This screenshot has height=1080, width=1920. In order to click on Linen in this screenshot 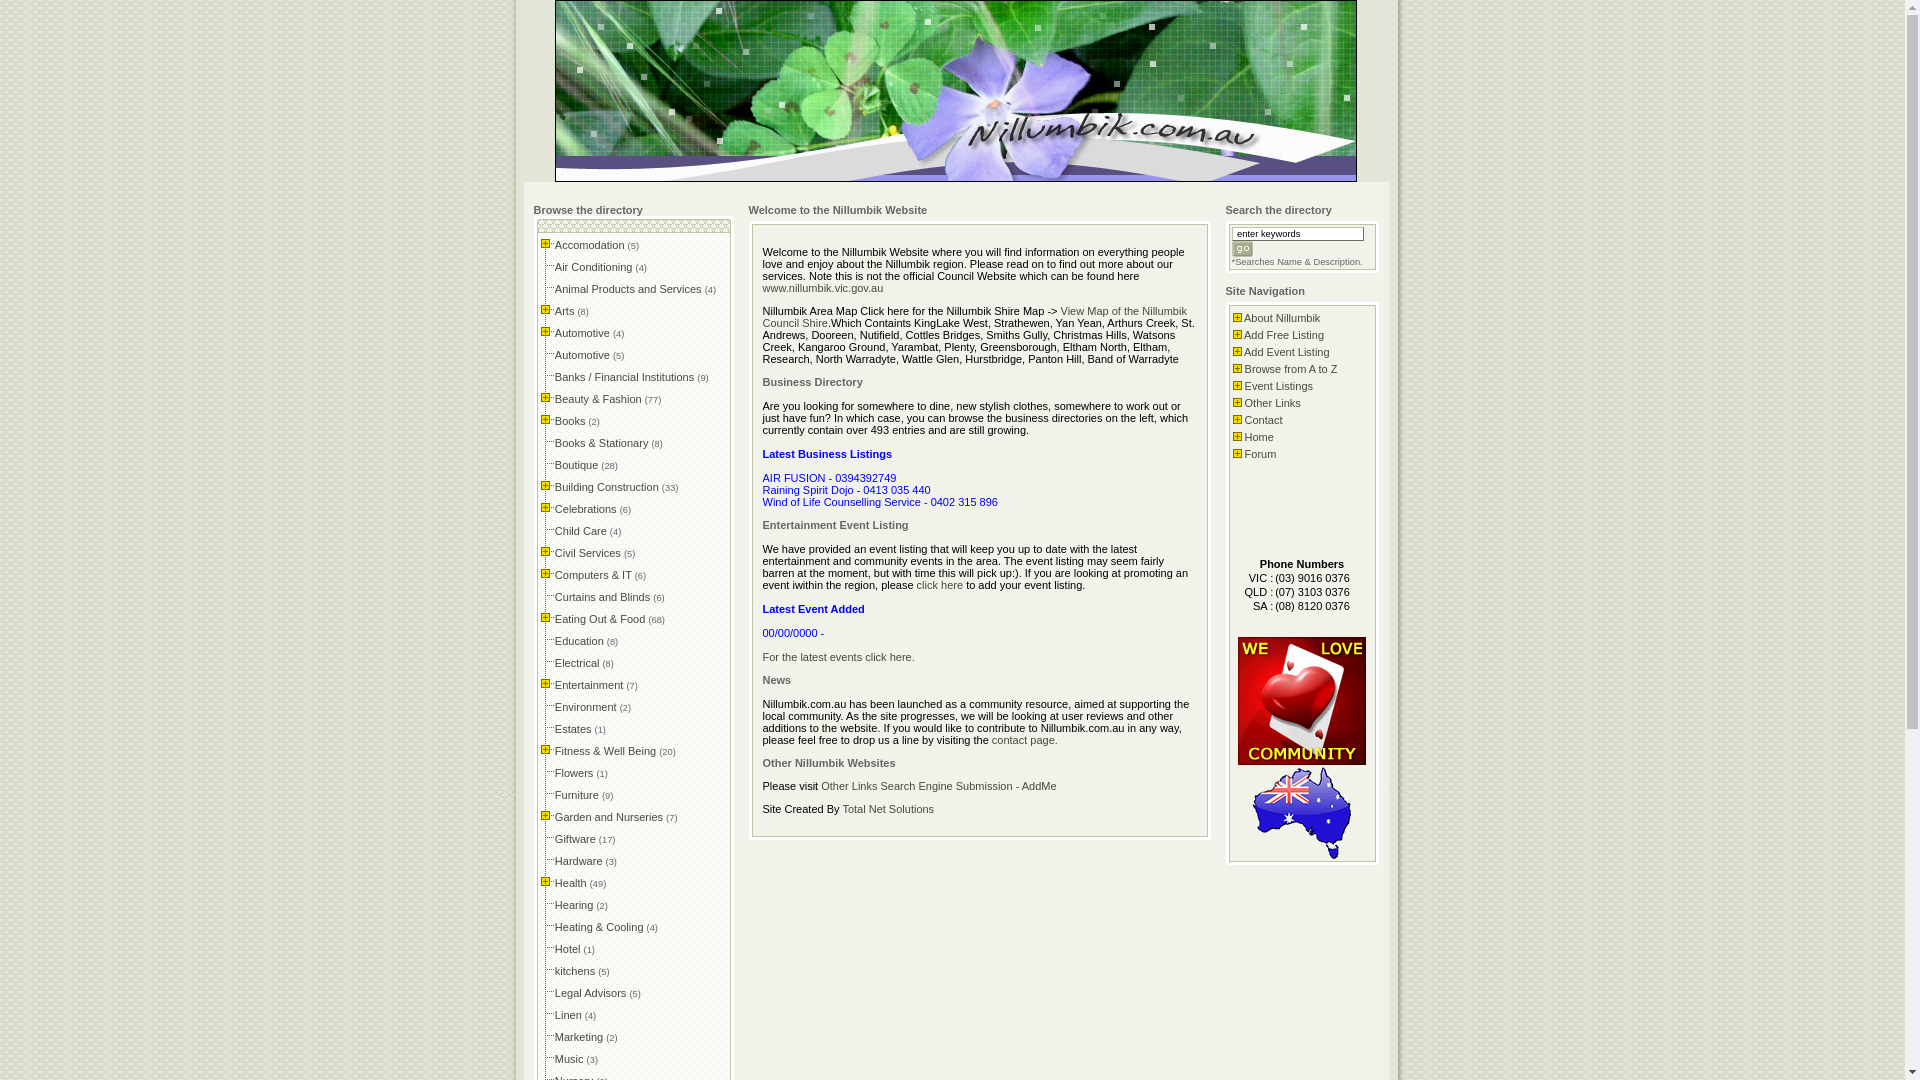, I will do `click(570, 1015)`.